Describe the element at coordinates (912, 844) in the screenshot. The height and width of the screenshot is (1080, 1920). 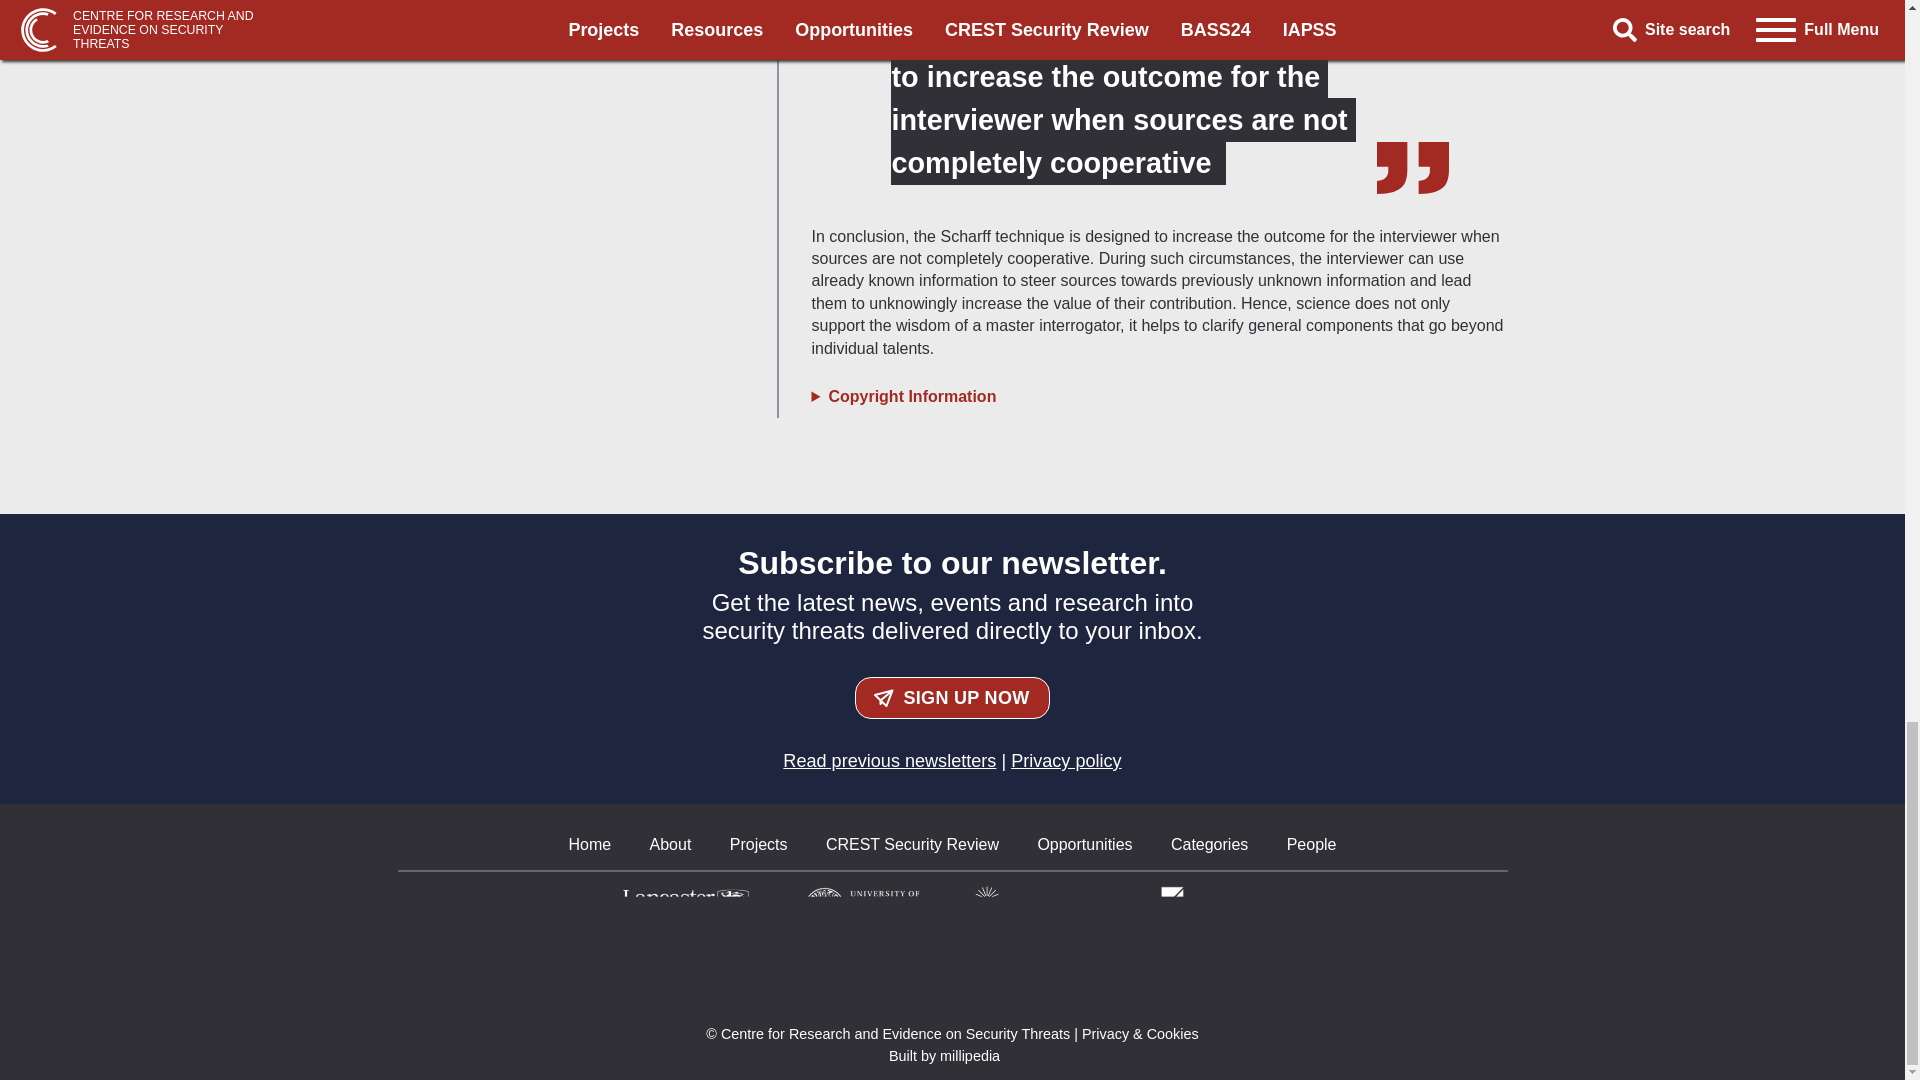
I see `CREST Security Review` at that location.